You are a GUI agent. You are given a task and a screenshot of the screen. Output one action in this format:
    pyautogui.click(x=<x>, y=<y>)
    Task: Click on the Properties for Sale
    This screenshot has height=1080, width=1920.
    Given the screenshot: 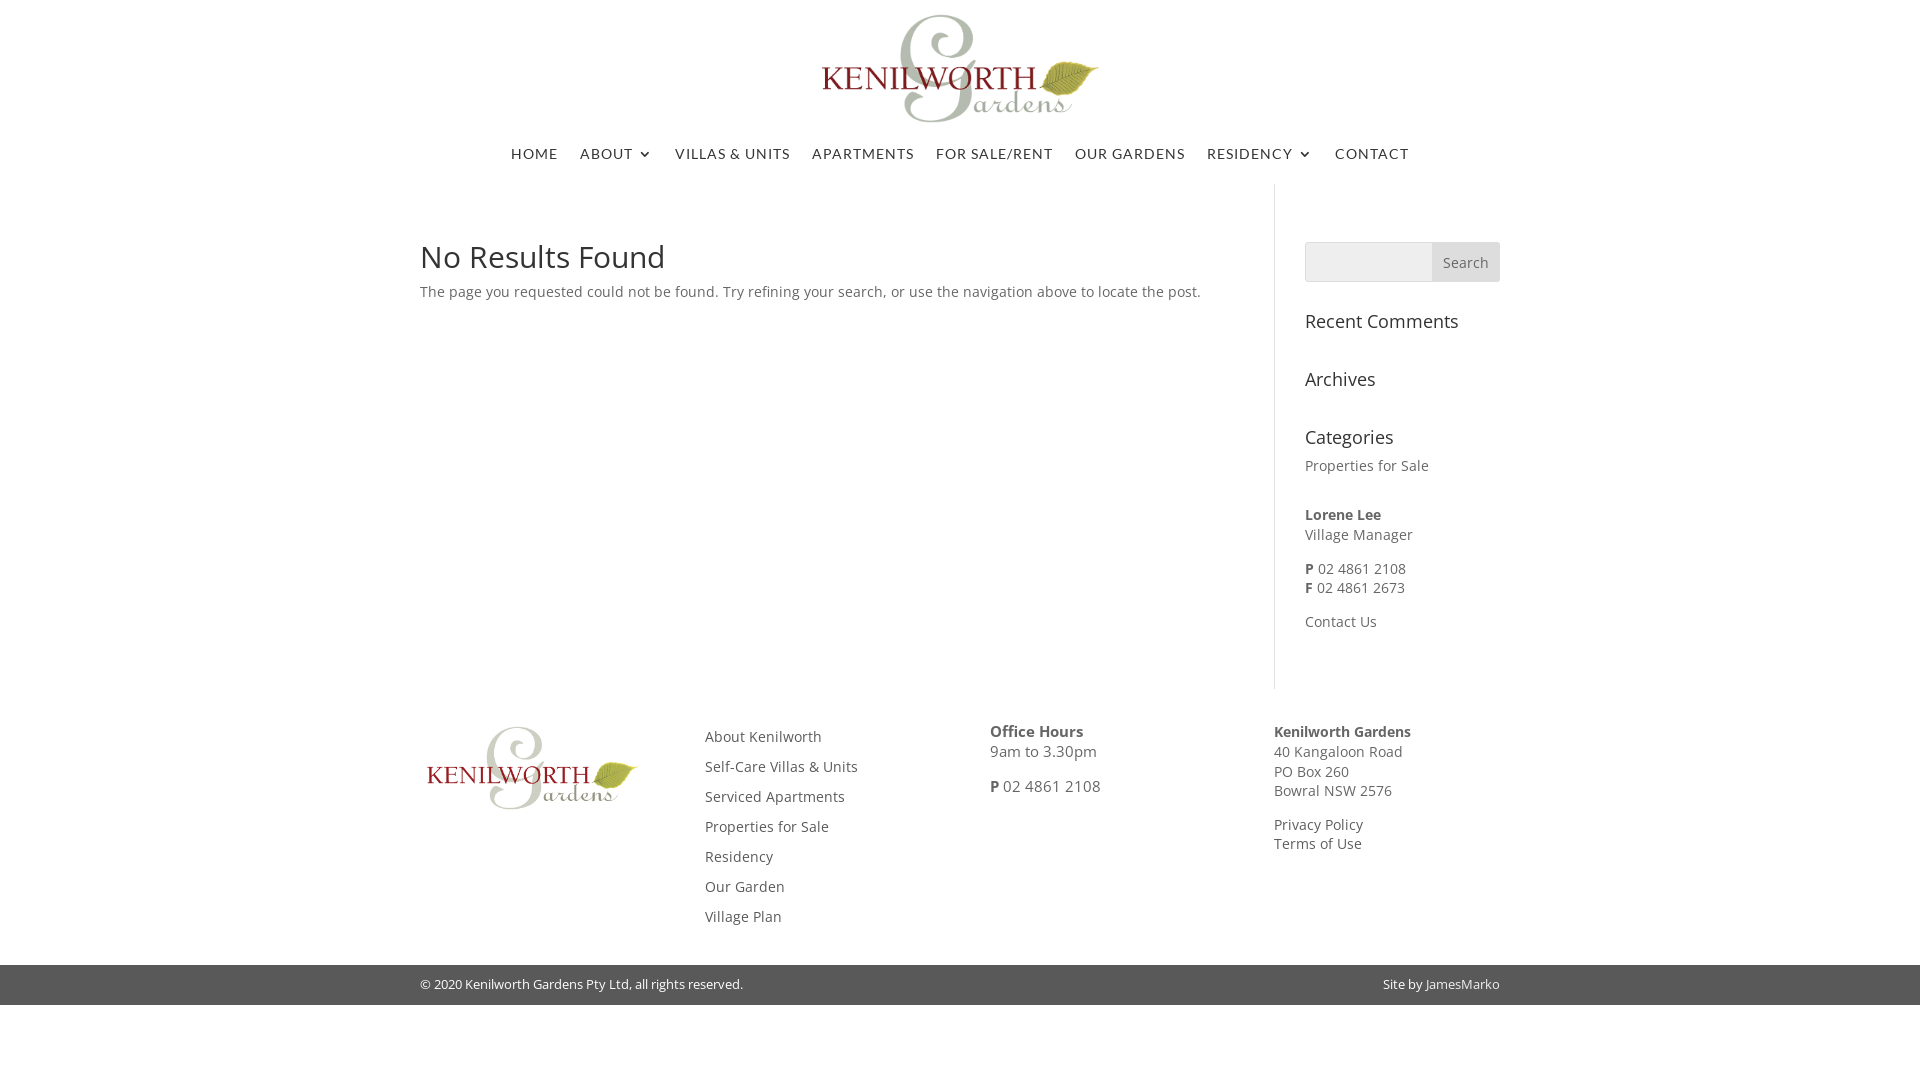 What is the action you would take?
    pyautogui.click(x=767, y=831)
    